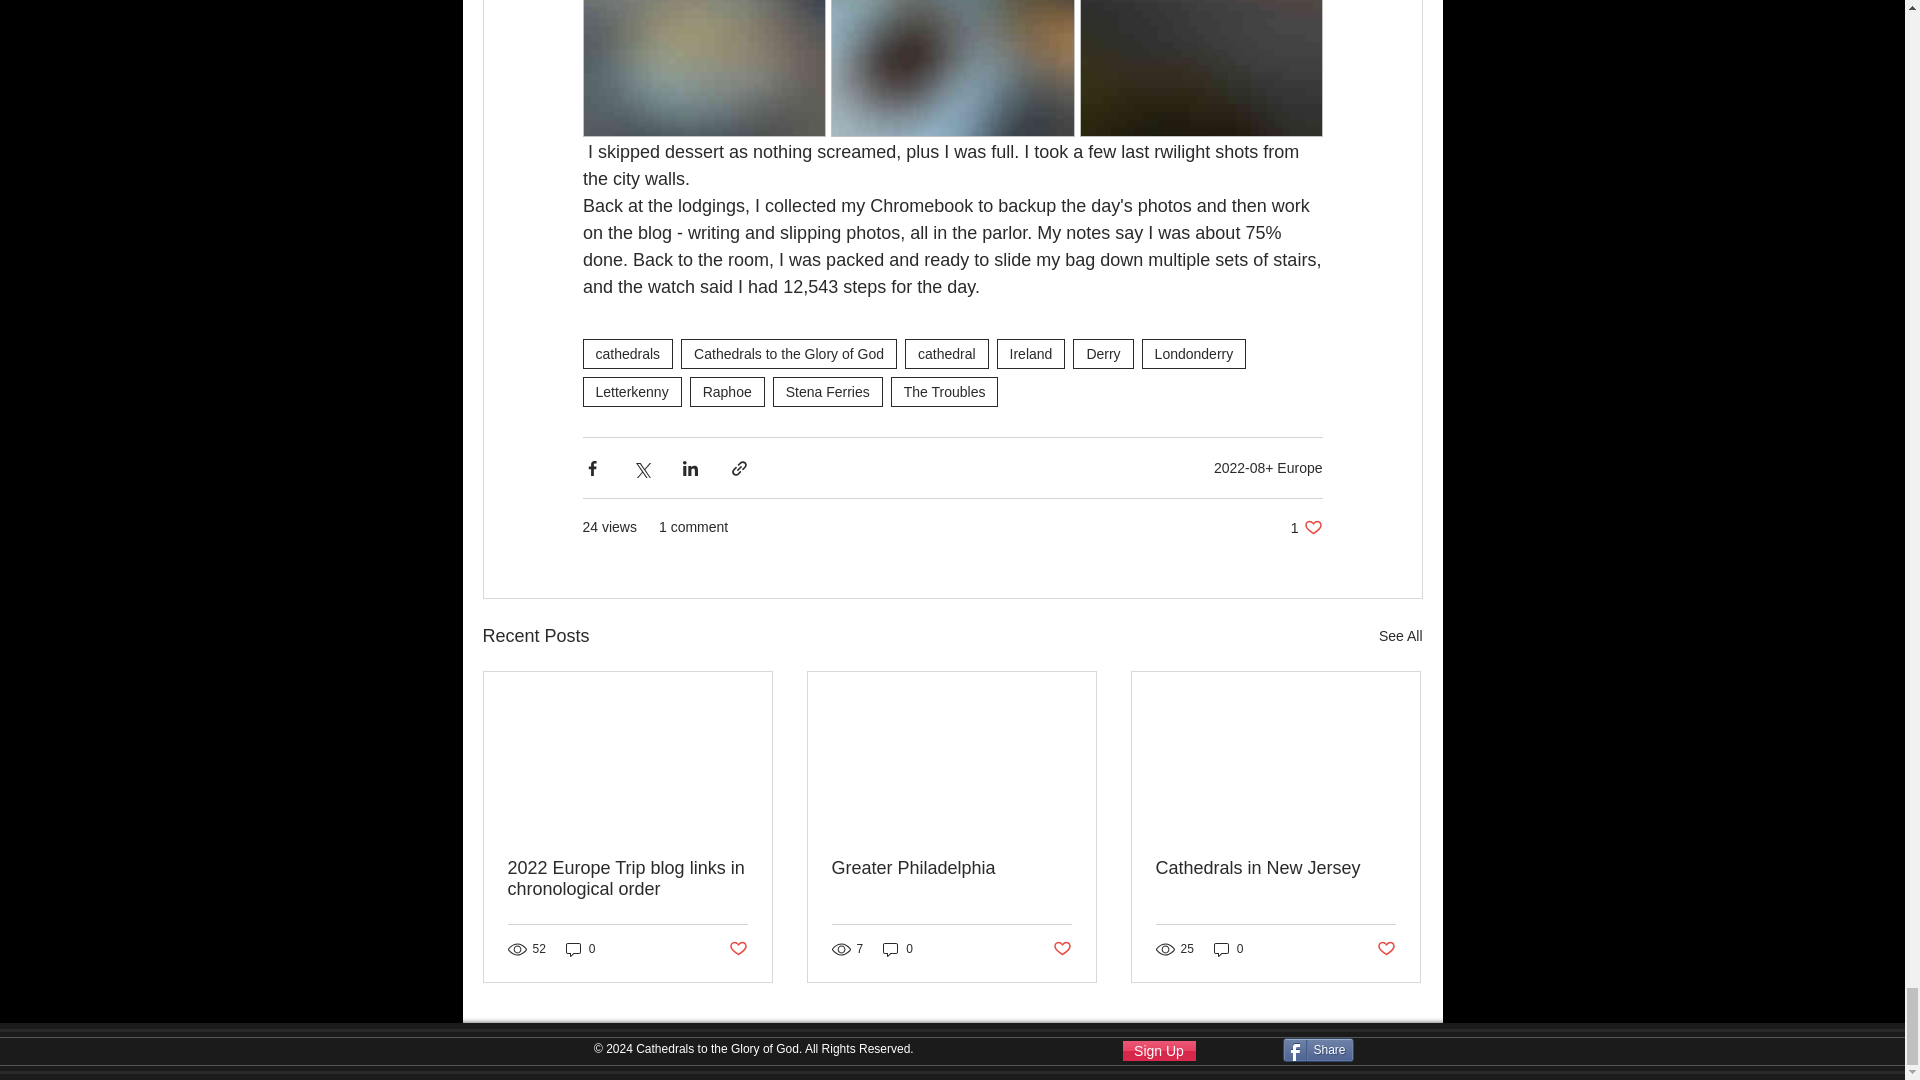  Describe the element at coordinates (946, 354) in the screenshot. I see `cathedral` at that location.